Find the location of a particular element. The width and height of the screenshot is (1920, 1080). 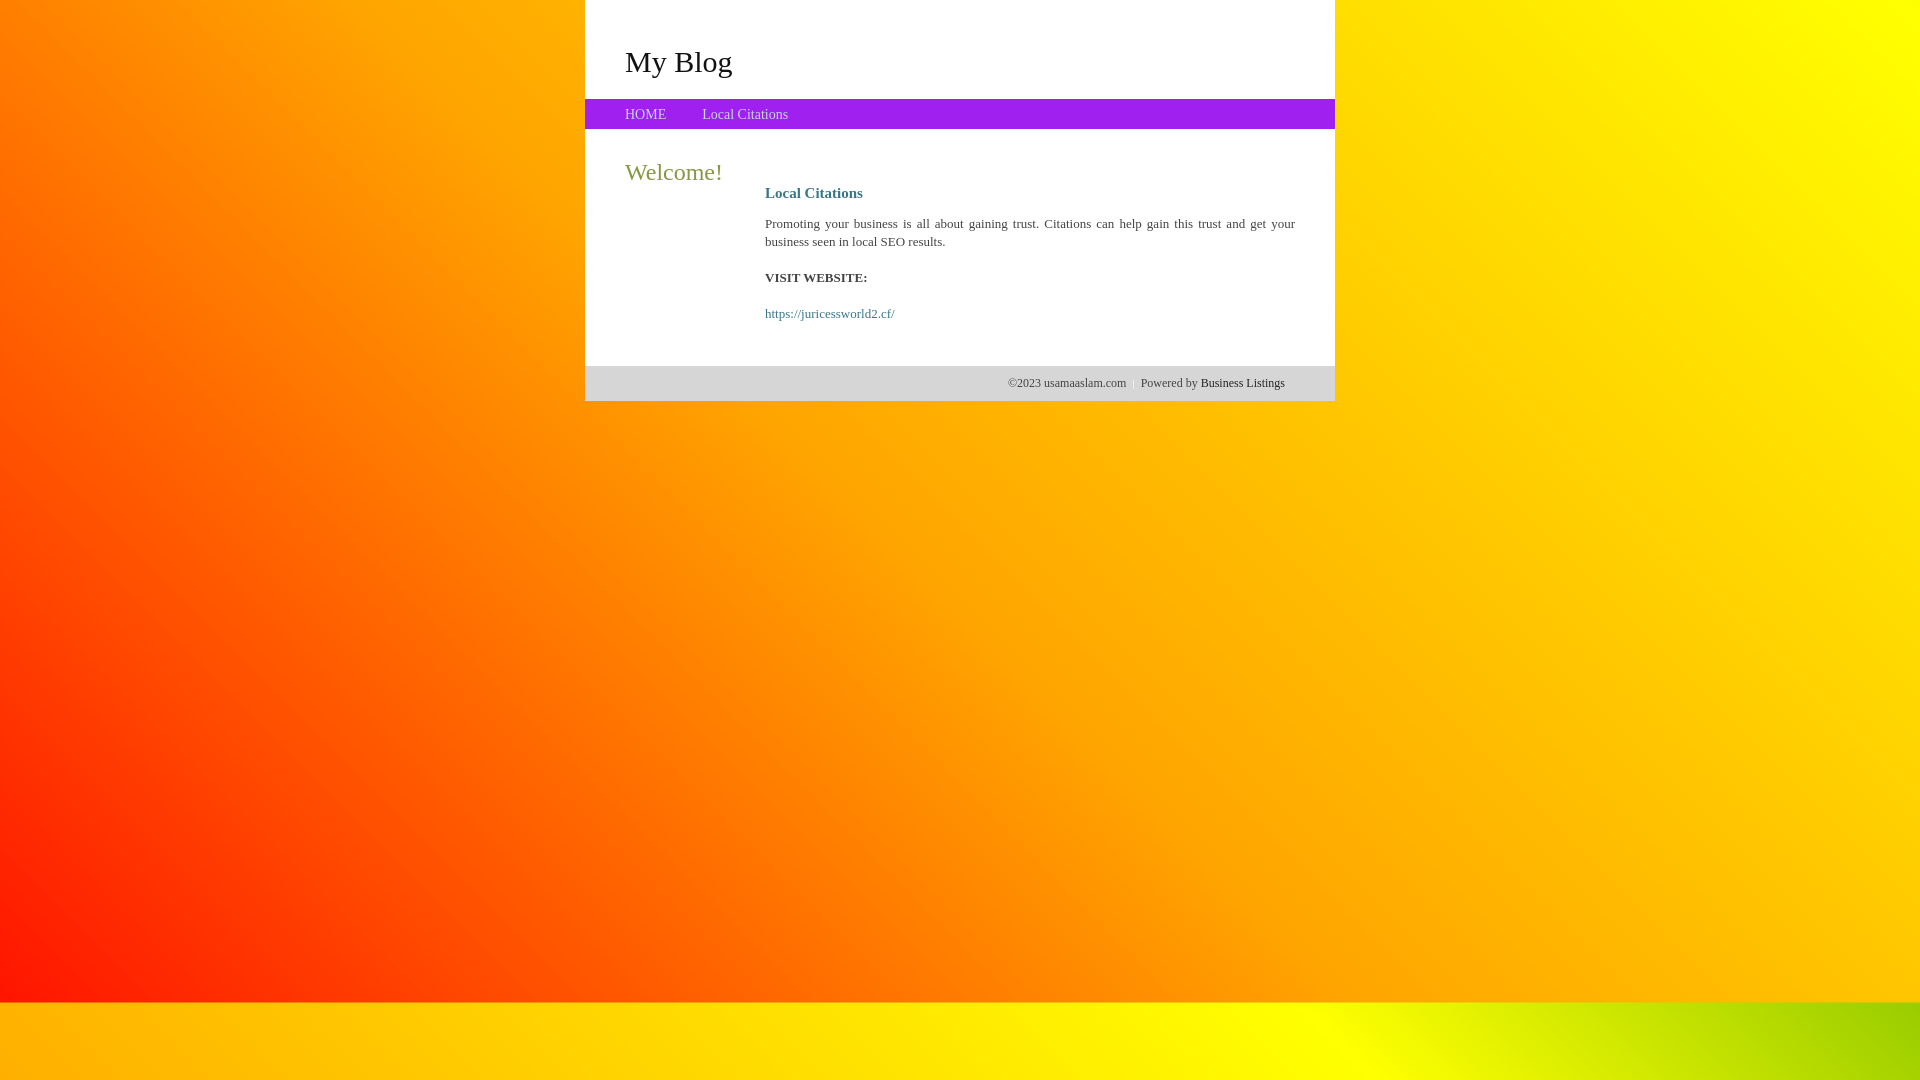

Local Citations is located at coordinates (745, 114).